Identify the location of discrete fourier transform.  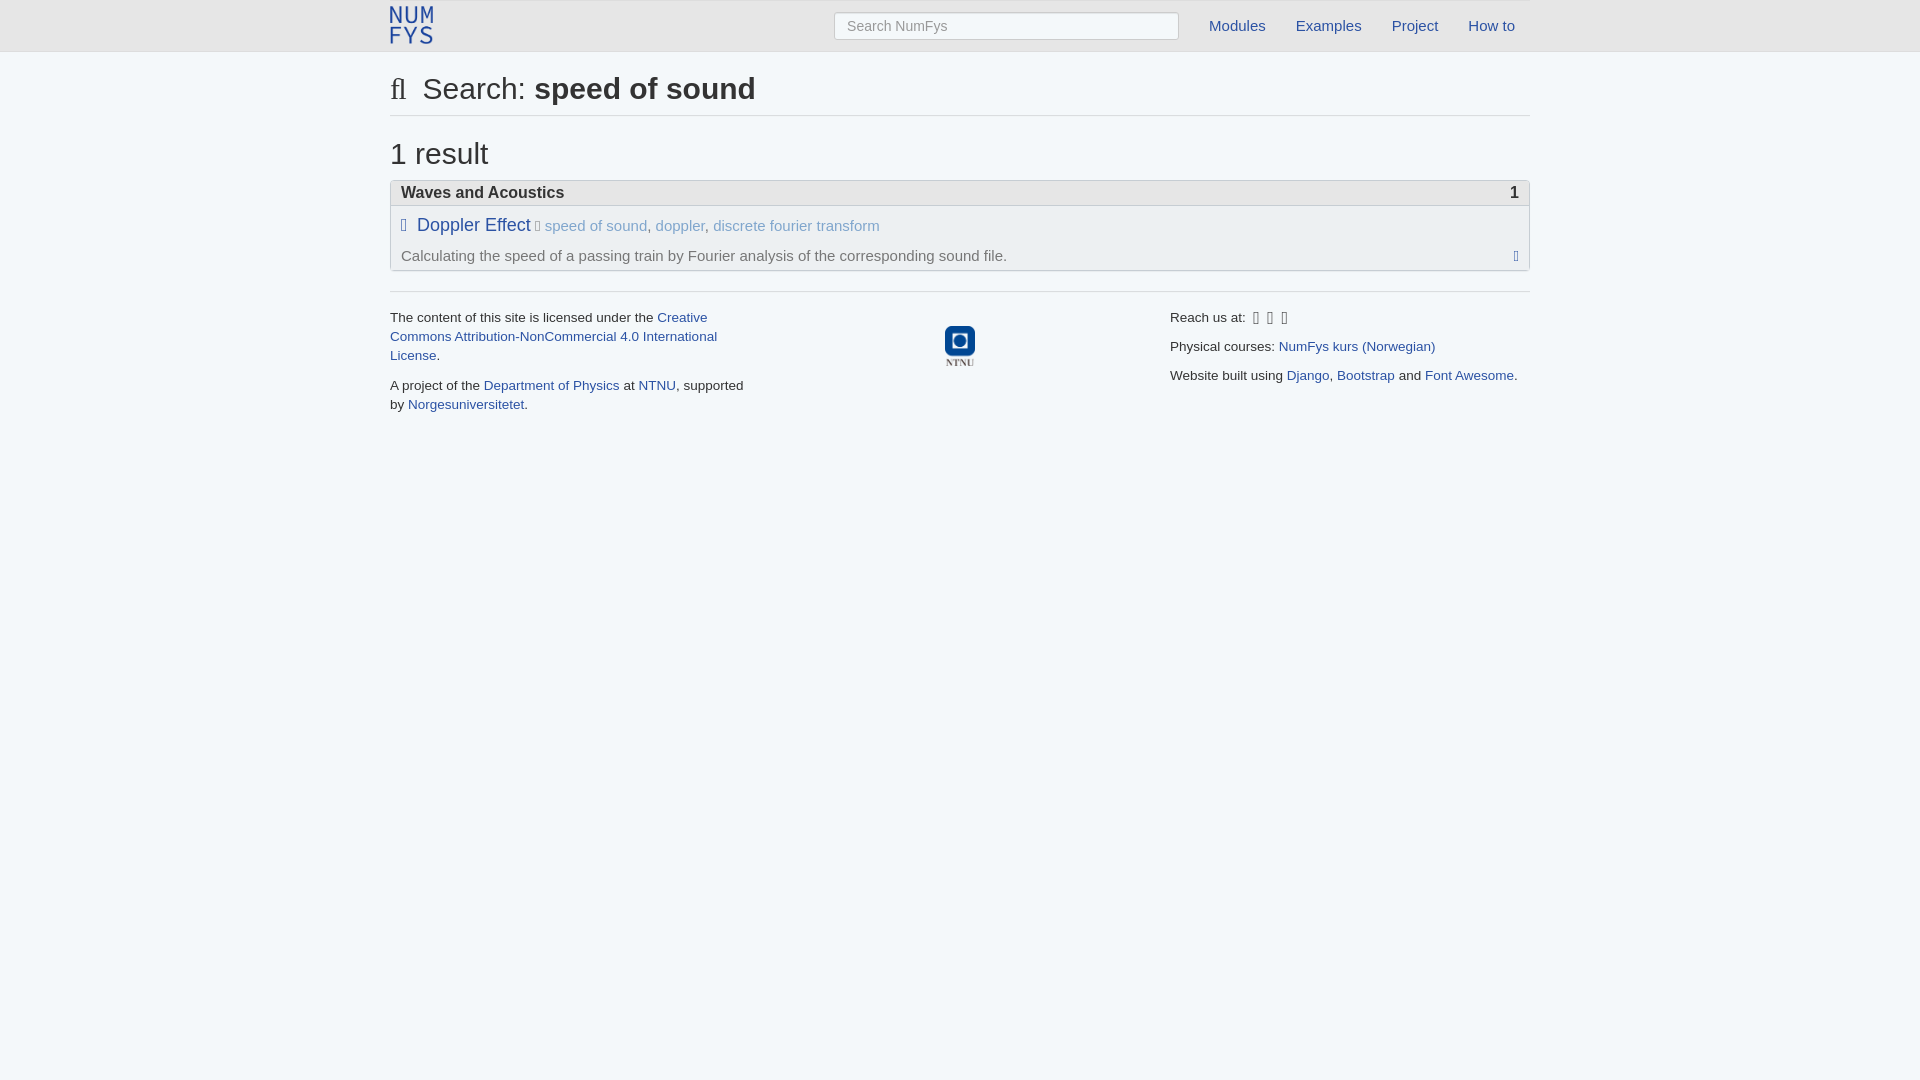
(796, 226).